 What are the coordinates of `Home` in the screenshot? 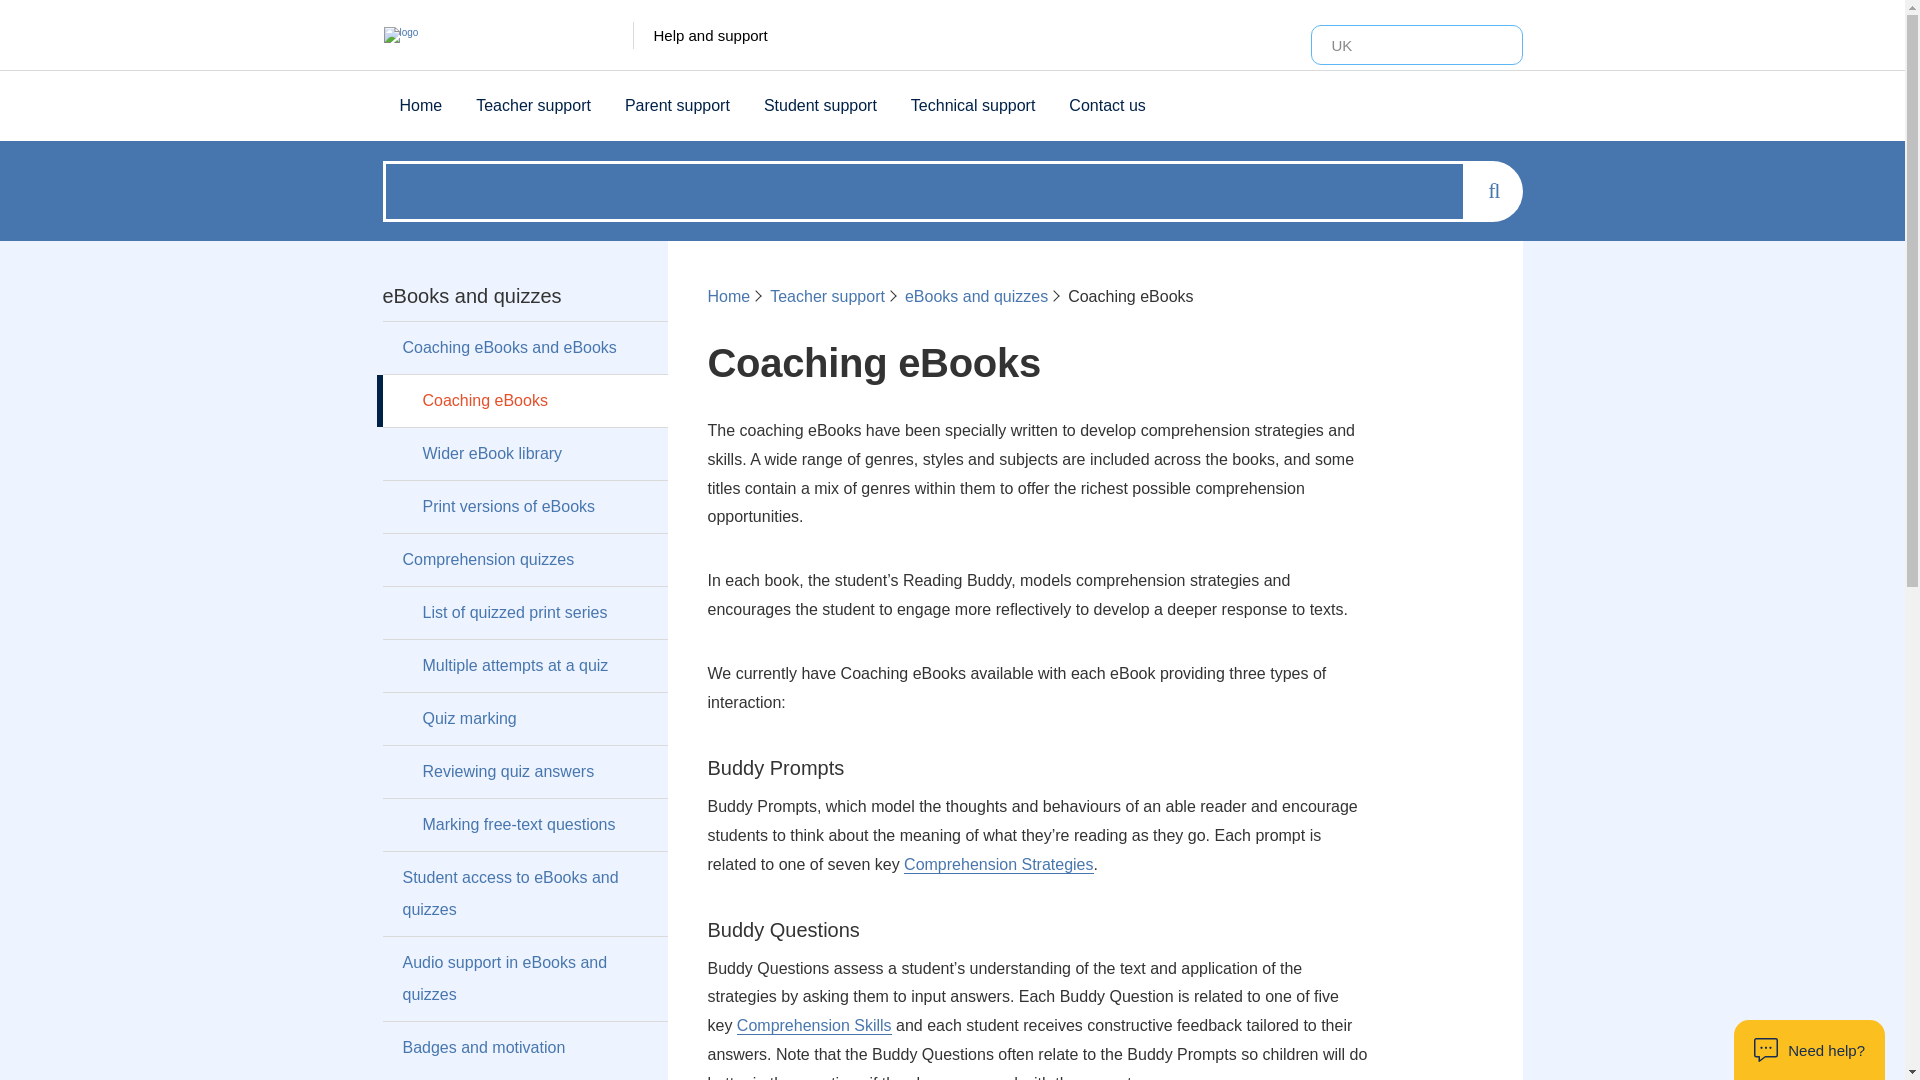 It's located at (729, 296).